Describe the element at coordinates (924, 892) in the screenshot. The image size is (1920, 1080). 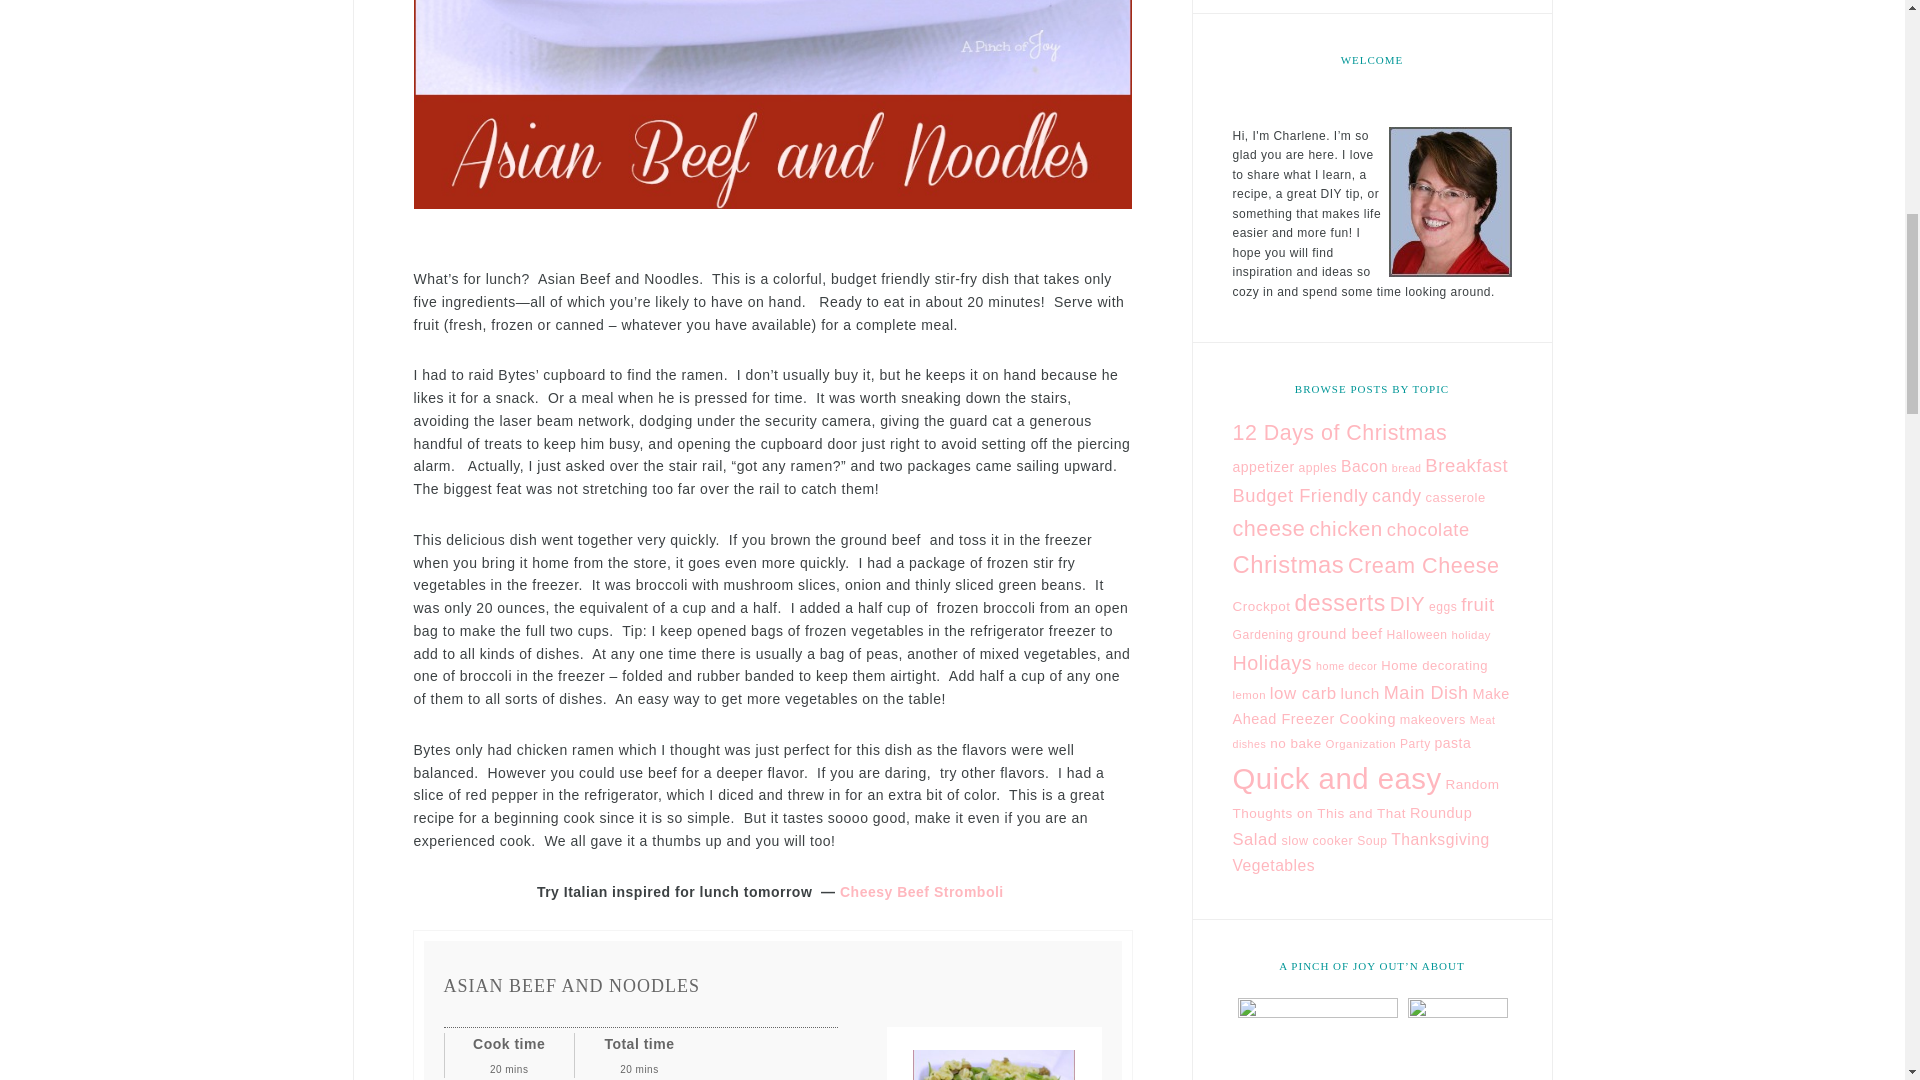
I see `Cheesy Beef Stromboli ` at that location.